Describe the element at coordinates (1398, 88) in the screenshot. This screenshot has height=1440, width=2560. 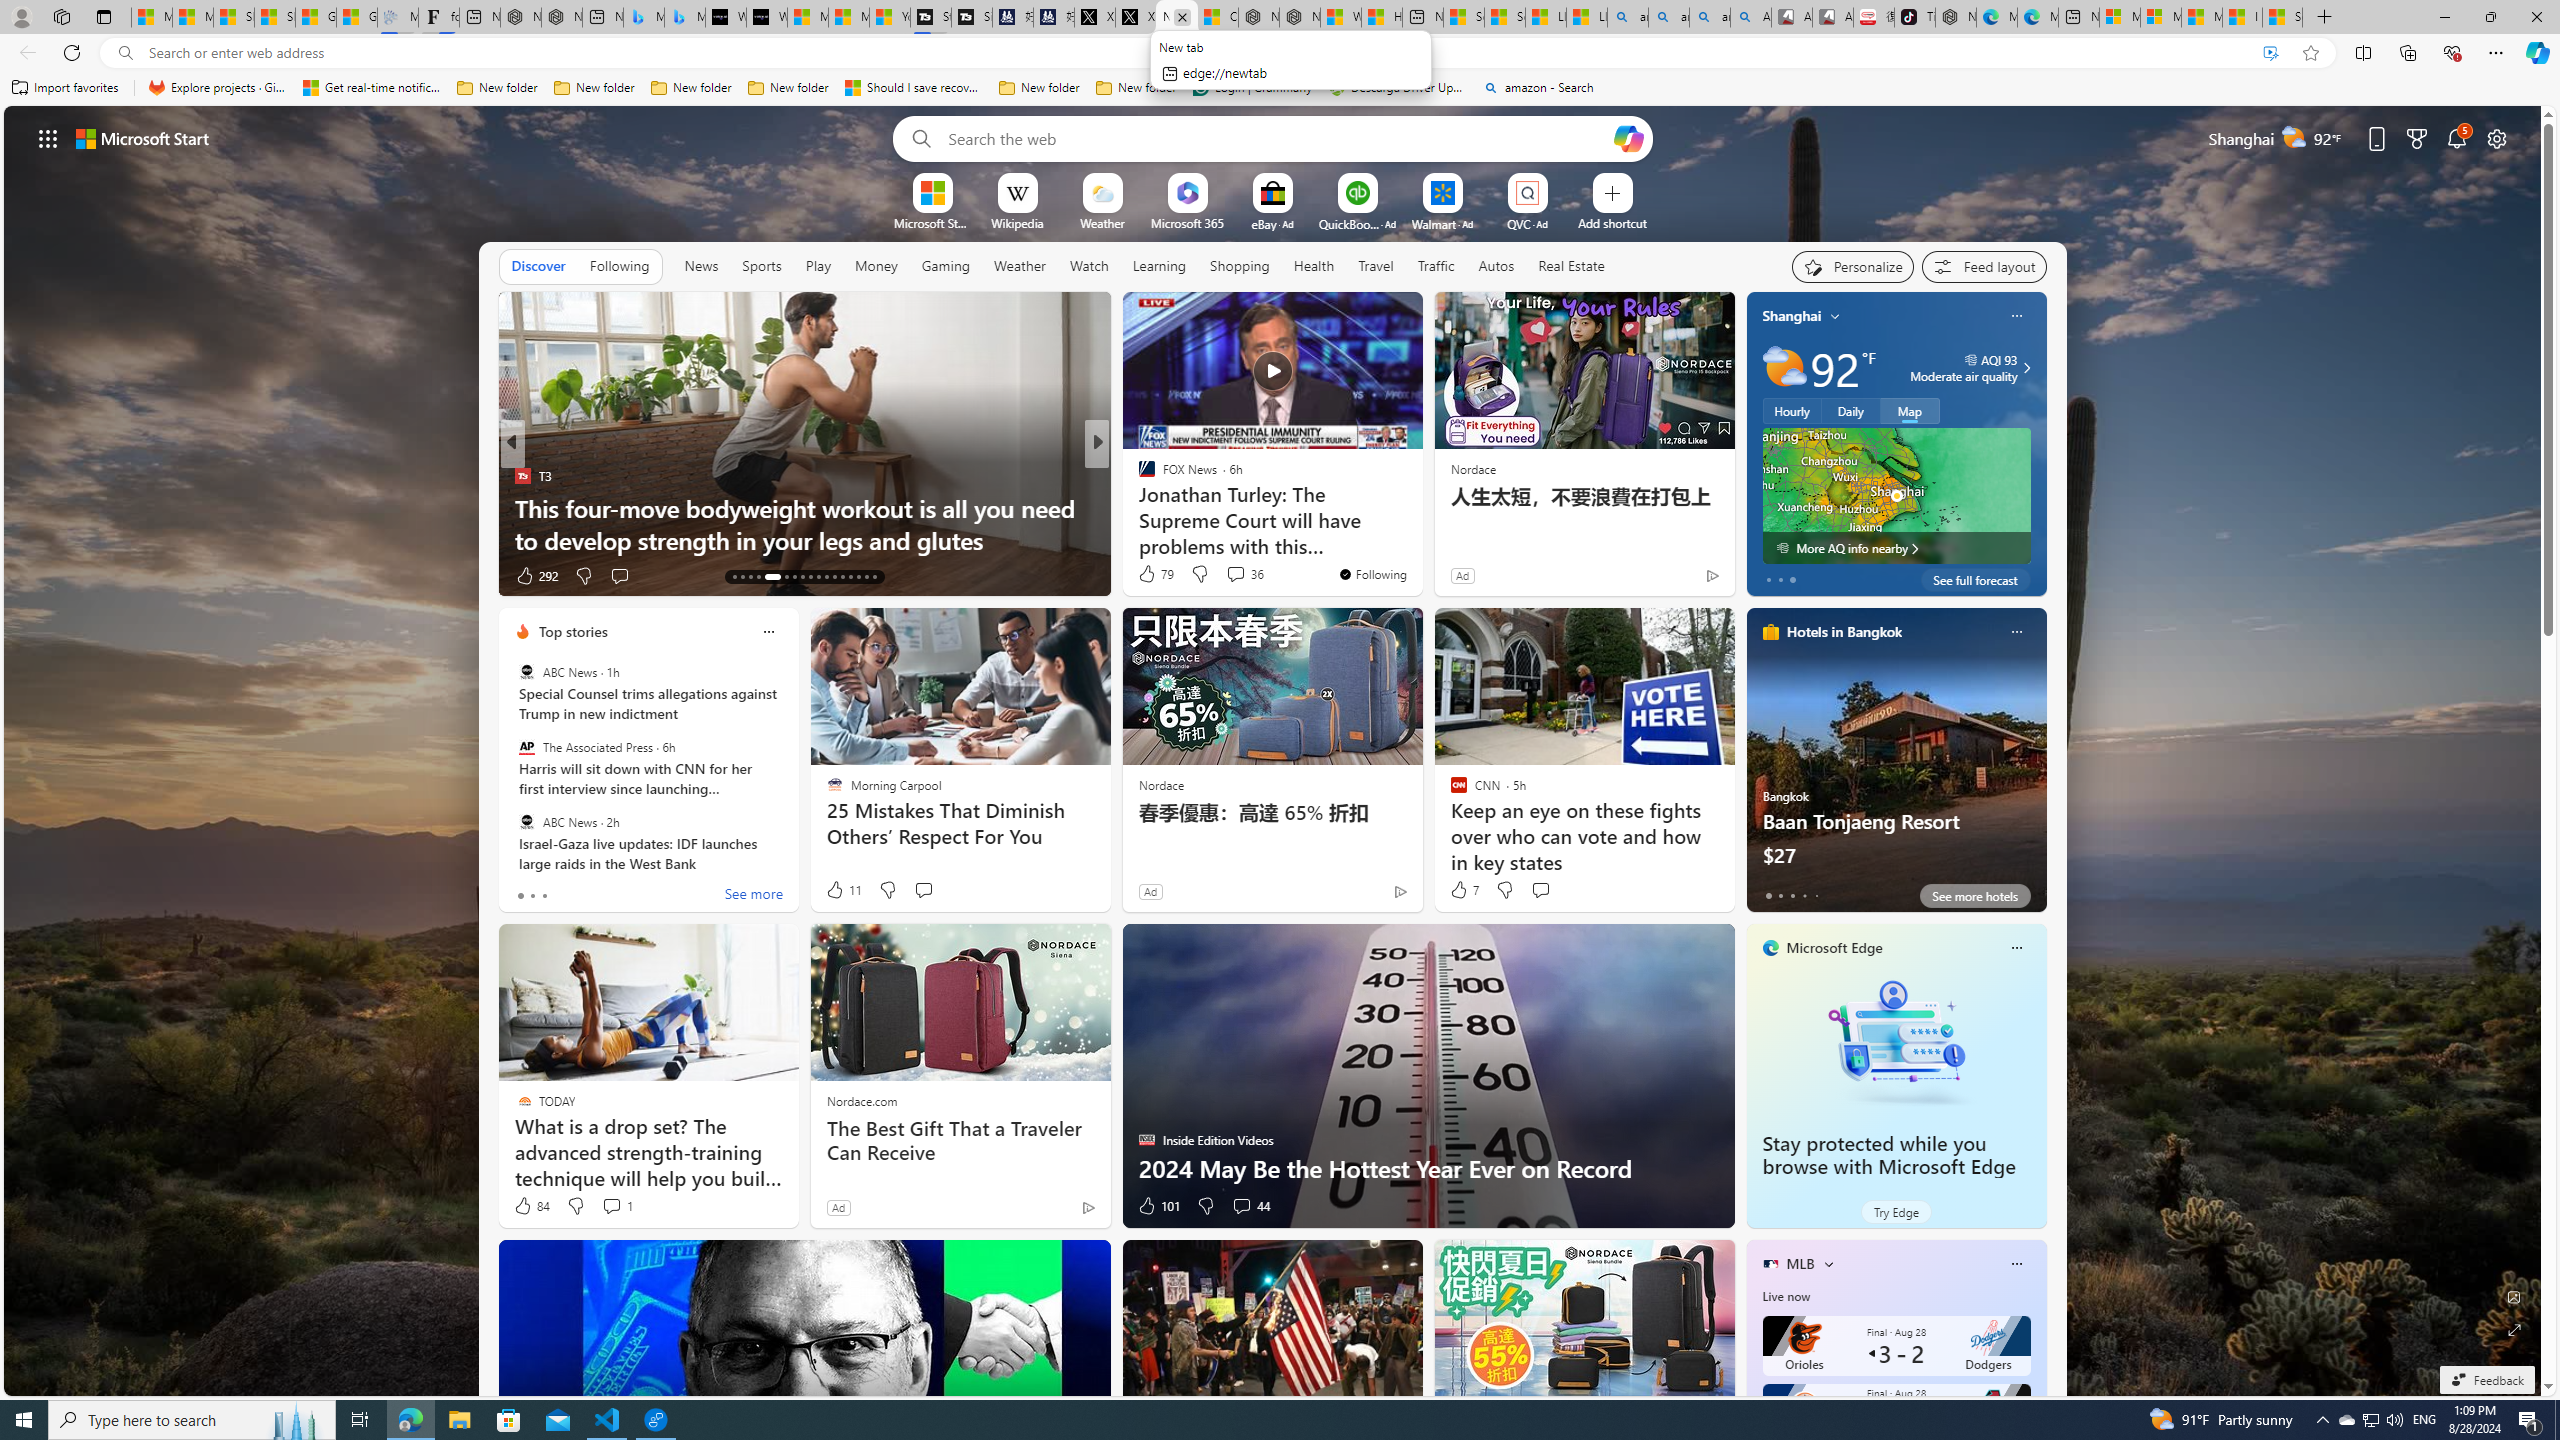
I see `Descarga Driver Updater` at that location.